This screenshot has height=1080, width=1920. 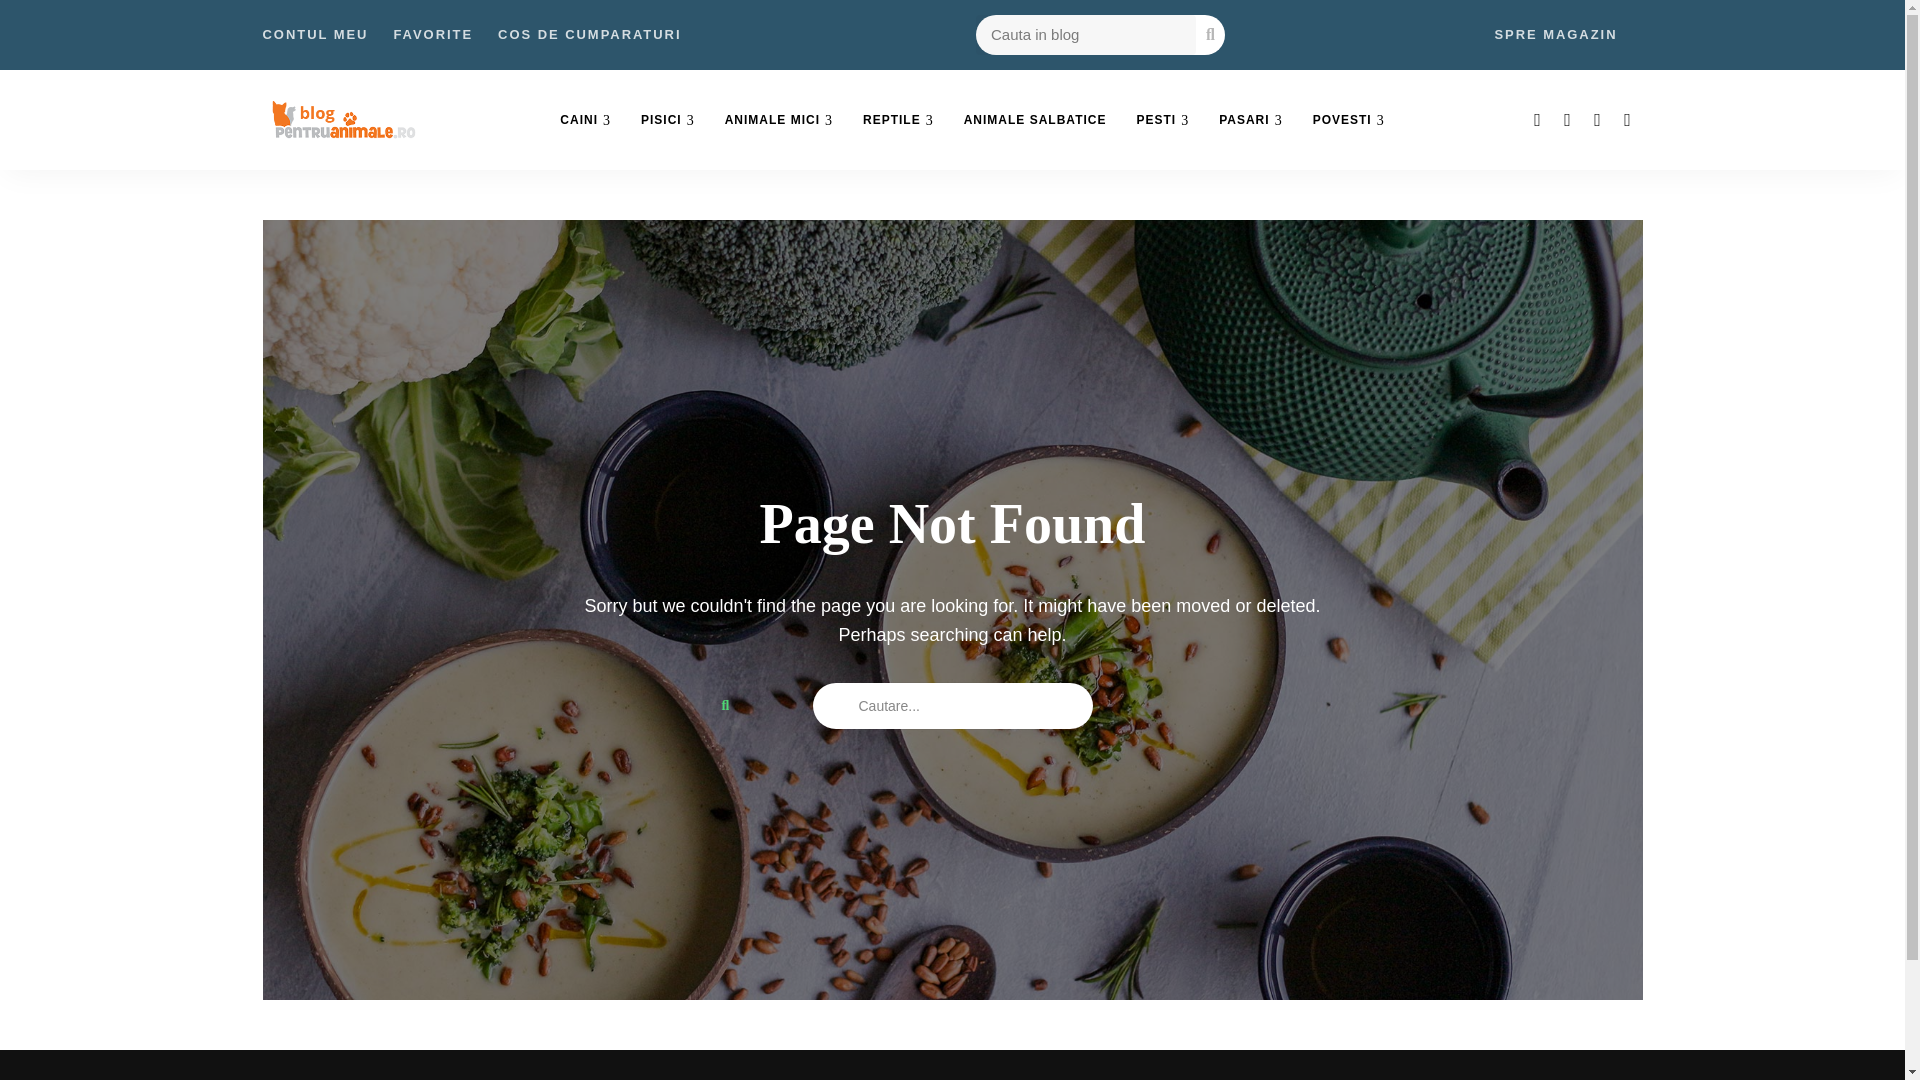 What do you see at coordinates (779, 120) in the screenshot?
I see `ANIMALE MICI` at bounding box center [779, 120].